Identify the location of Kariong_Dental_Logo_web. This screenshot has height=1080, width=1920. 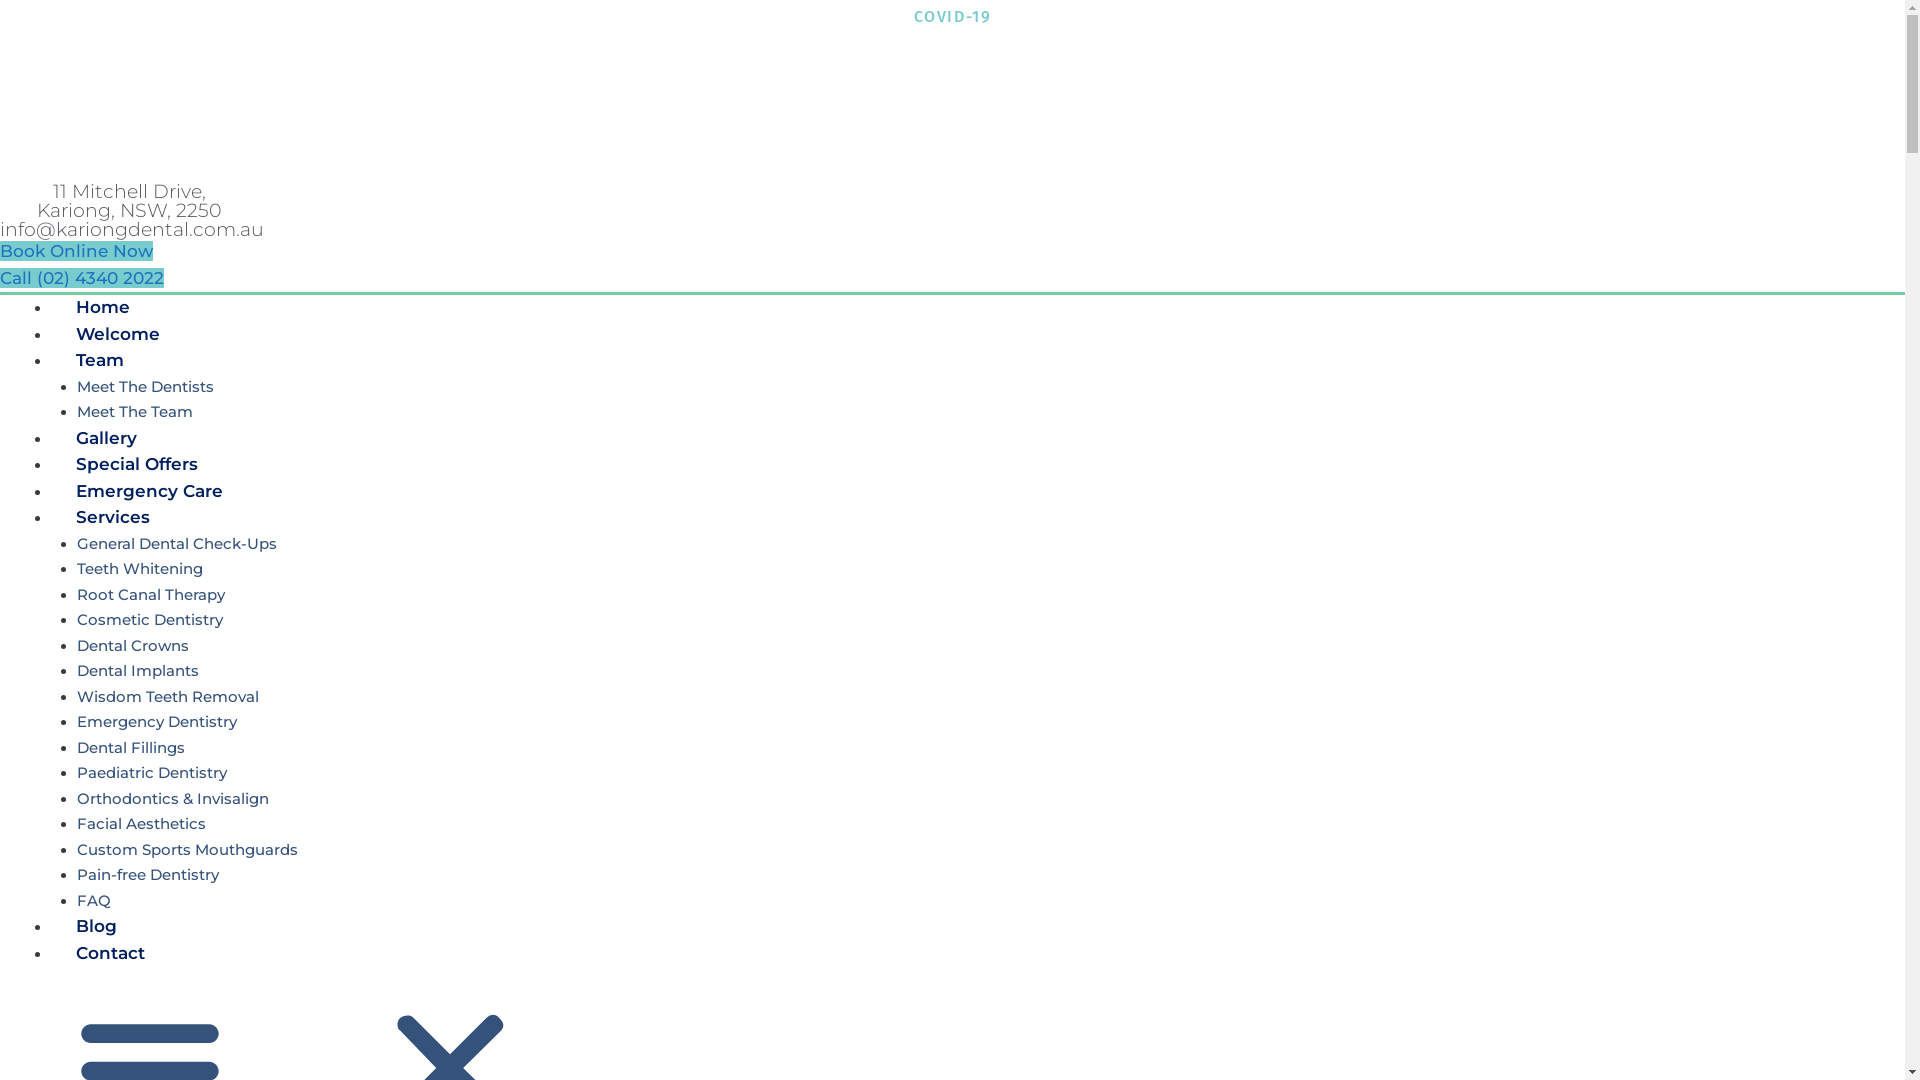
(181, 107).